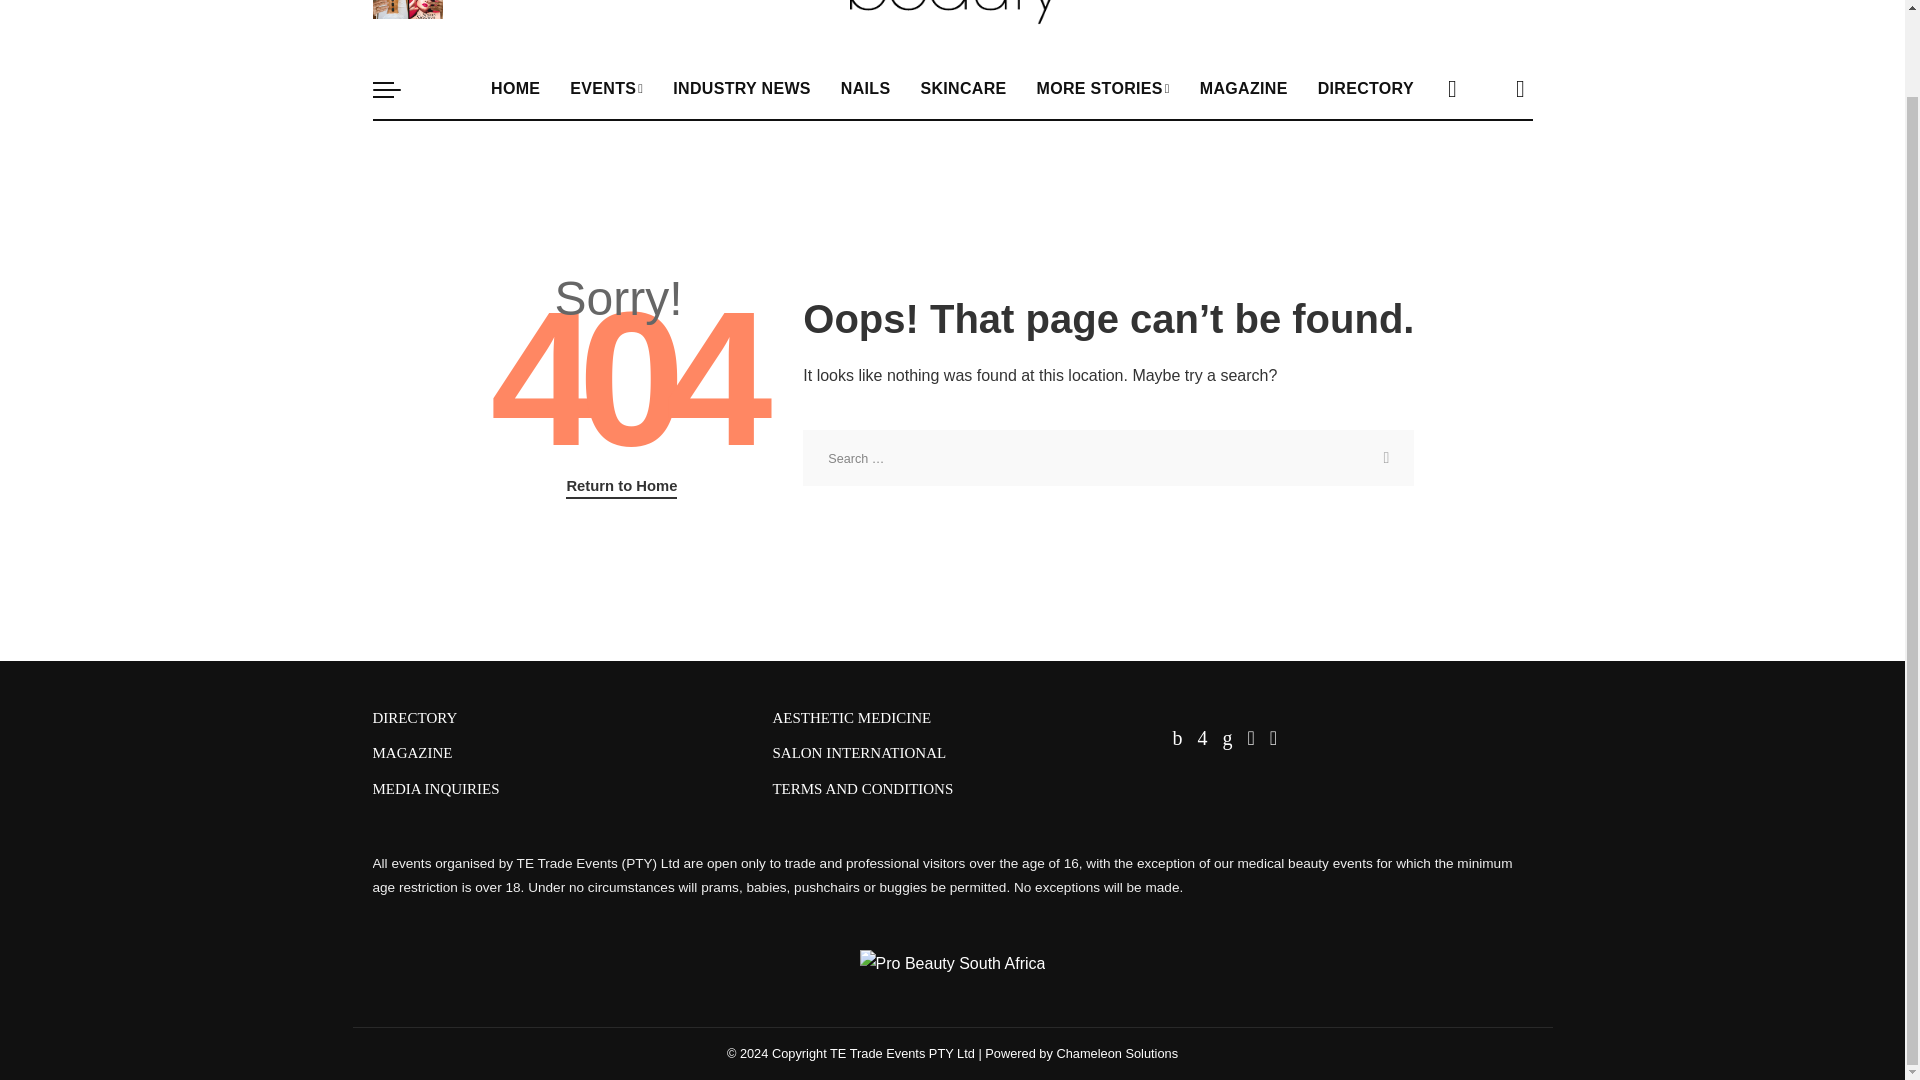  I want to click on LinkedIn, so click(1469, 4).